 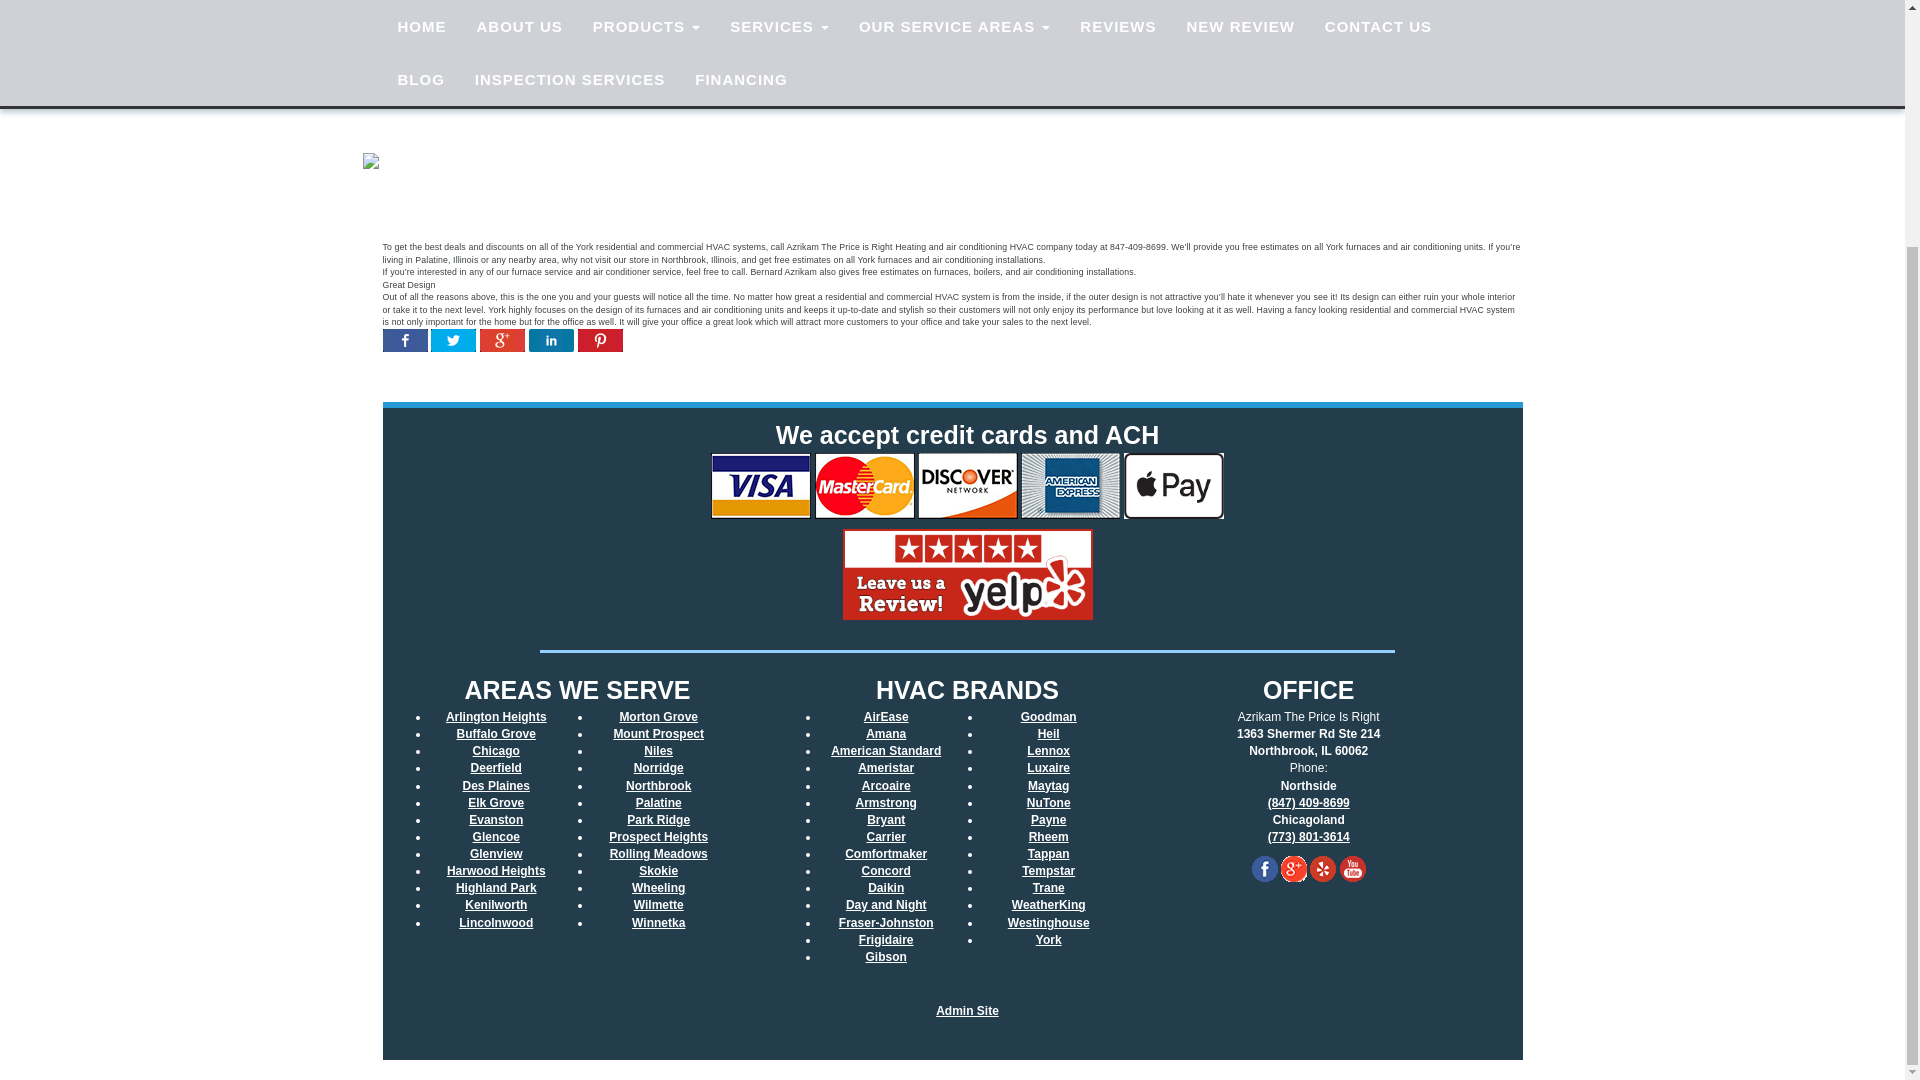 What do you see at coordinates (502, 344) in the screenshot?
I see `Share on Google Plus` at bounding box center [502, 344].